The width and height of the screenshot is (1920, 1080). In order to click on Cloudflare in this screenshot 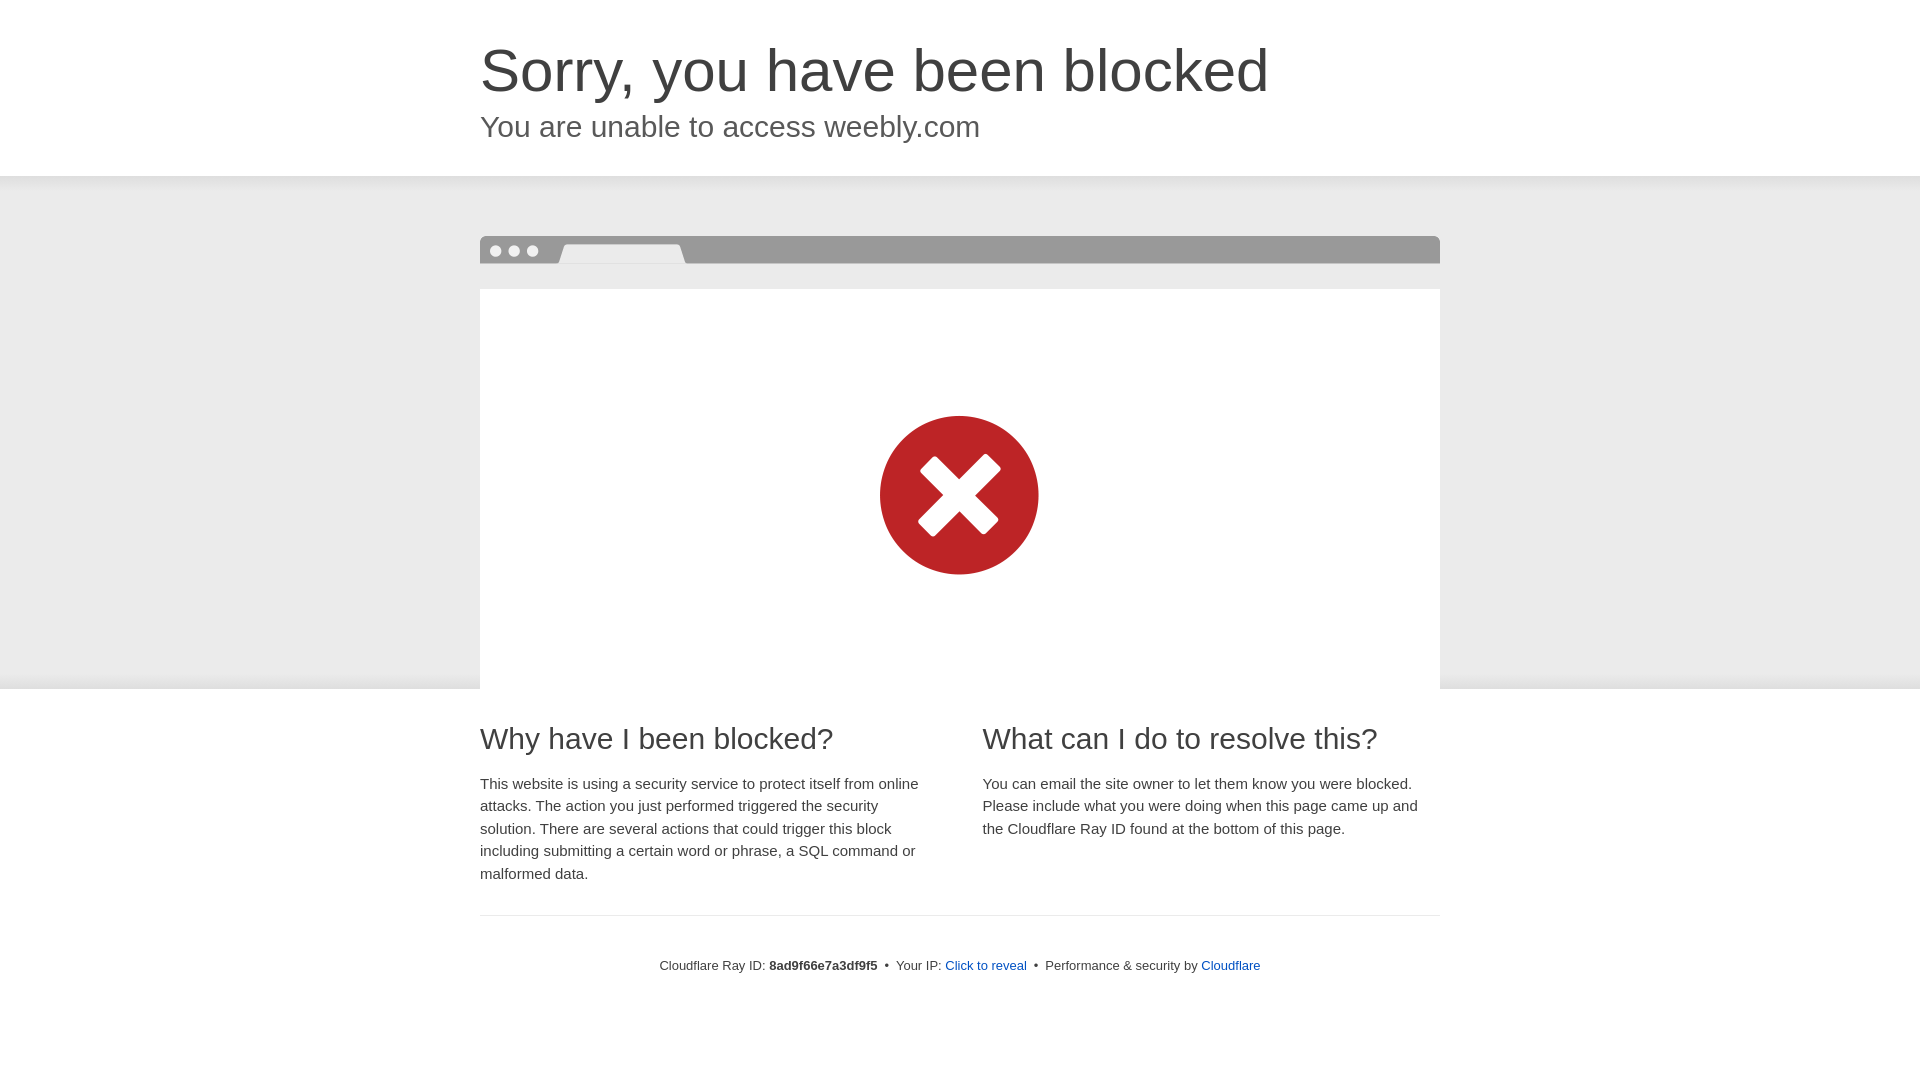, I will do `click(1230, 965)`.